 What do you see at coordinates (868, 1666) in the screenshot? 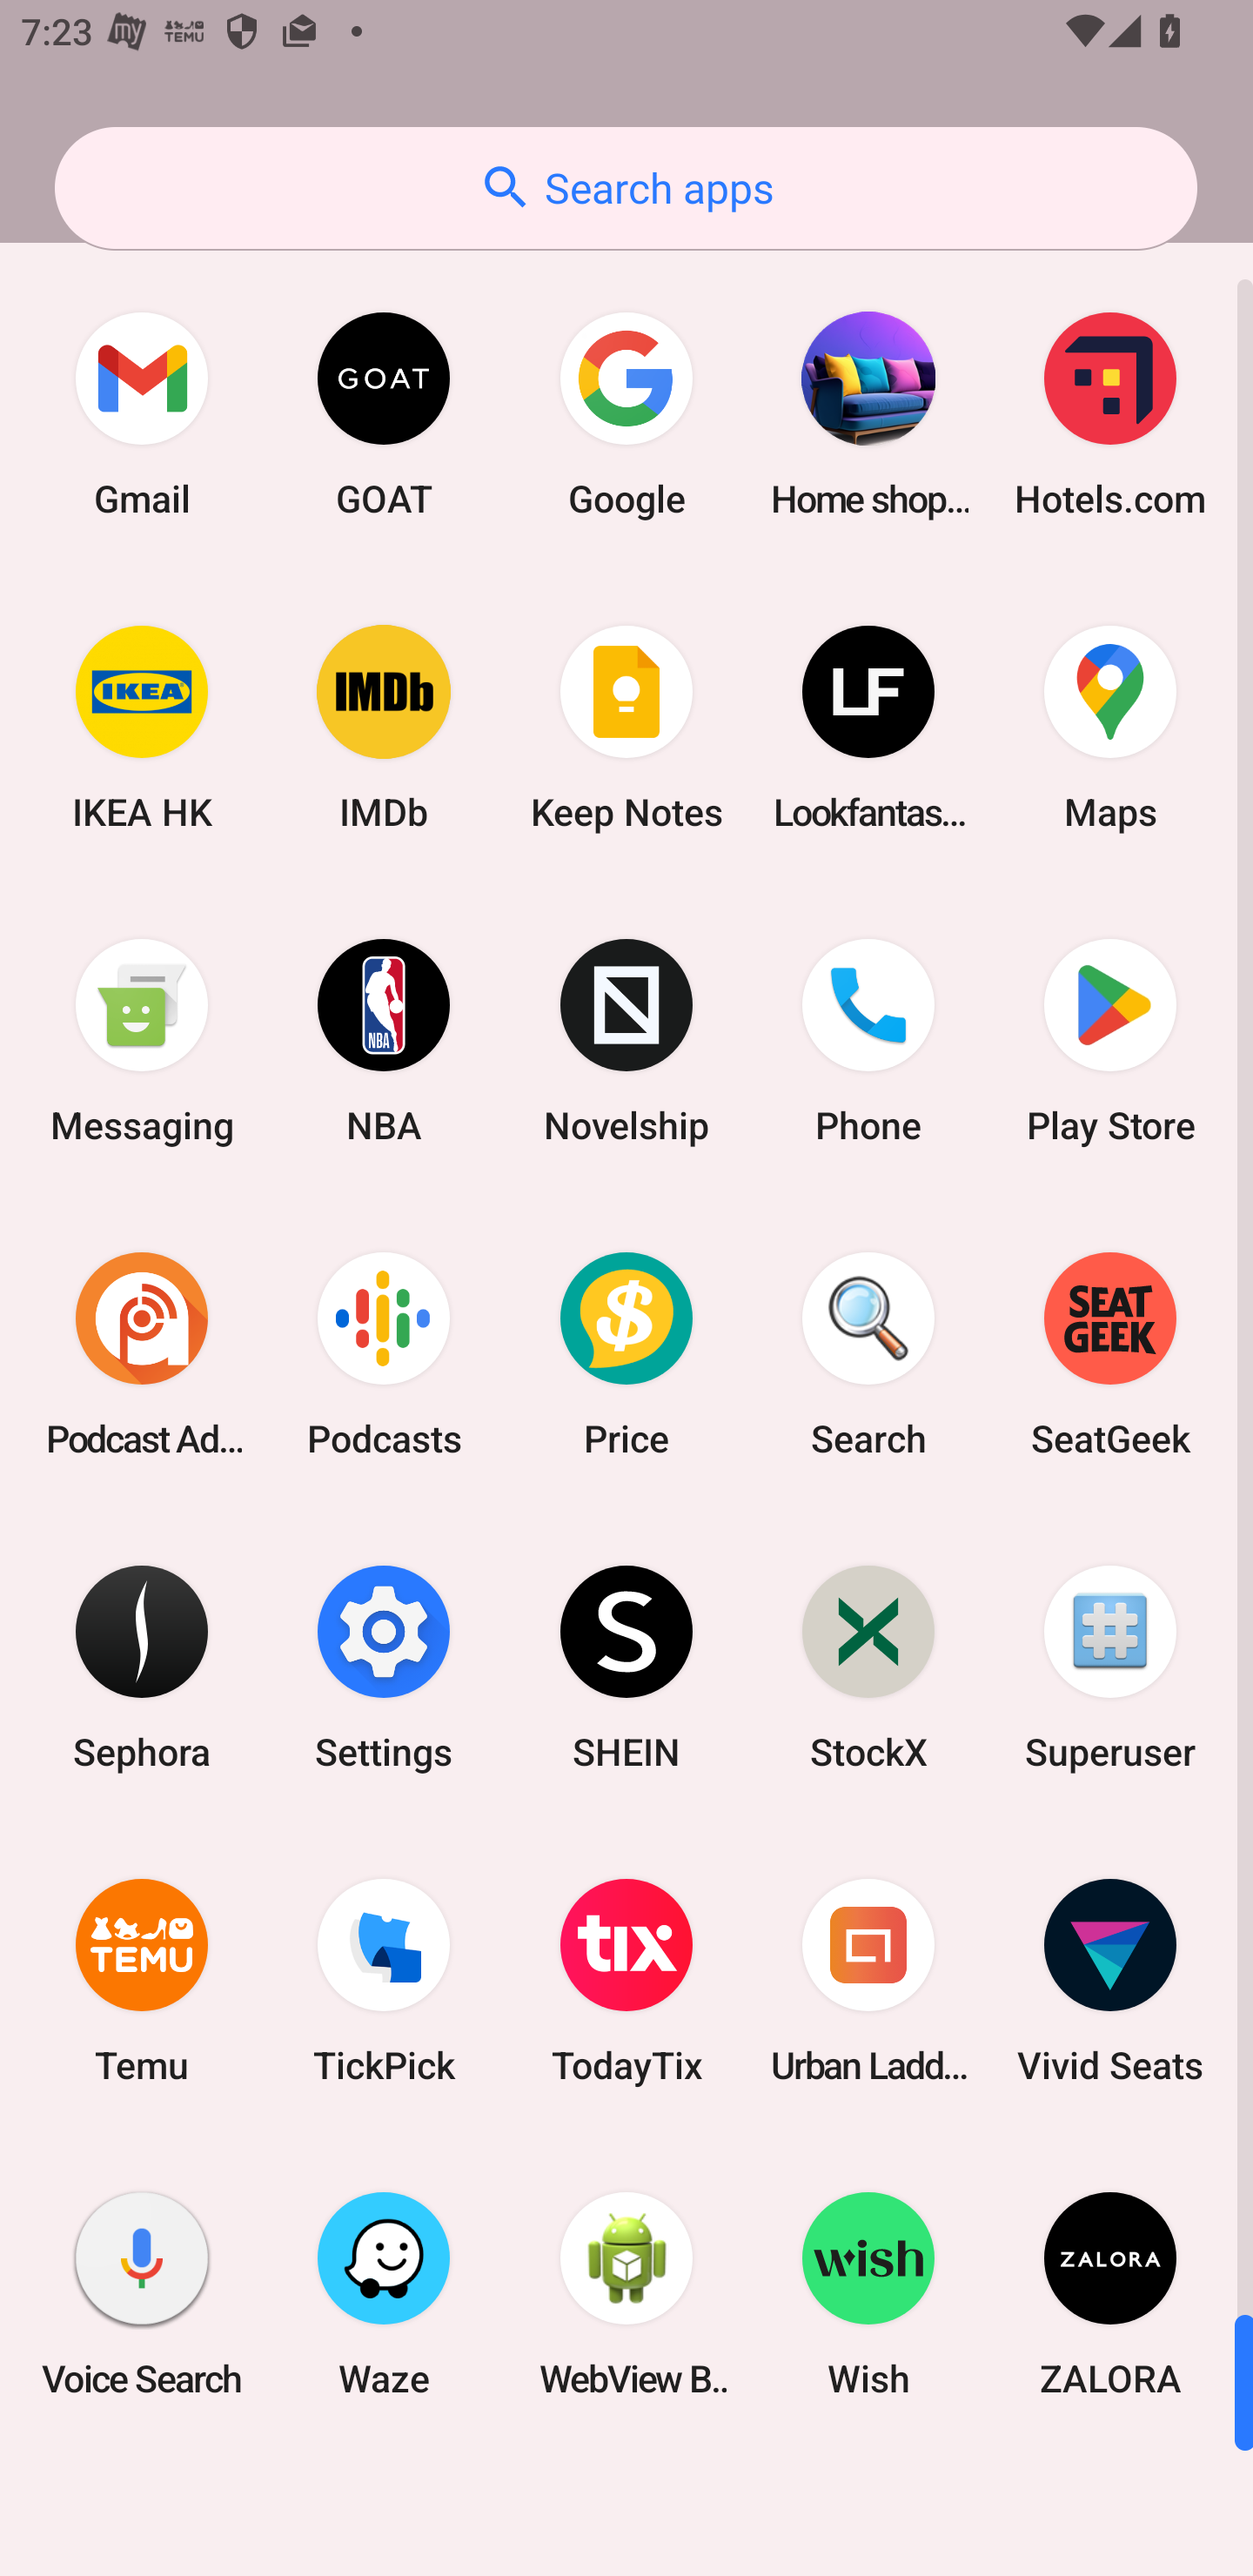
I see `StockX` at bounding box center [868, 1666].